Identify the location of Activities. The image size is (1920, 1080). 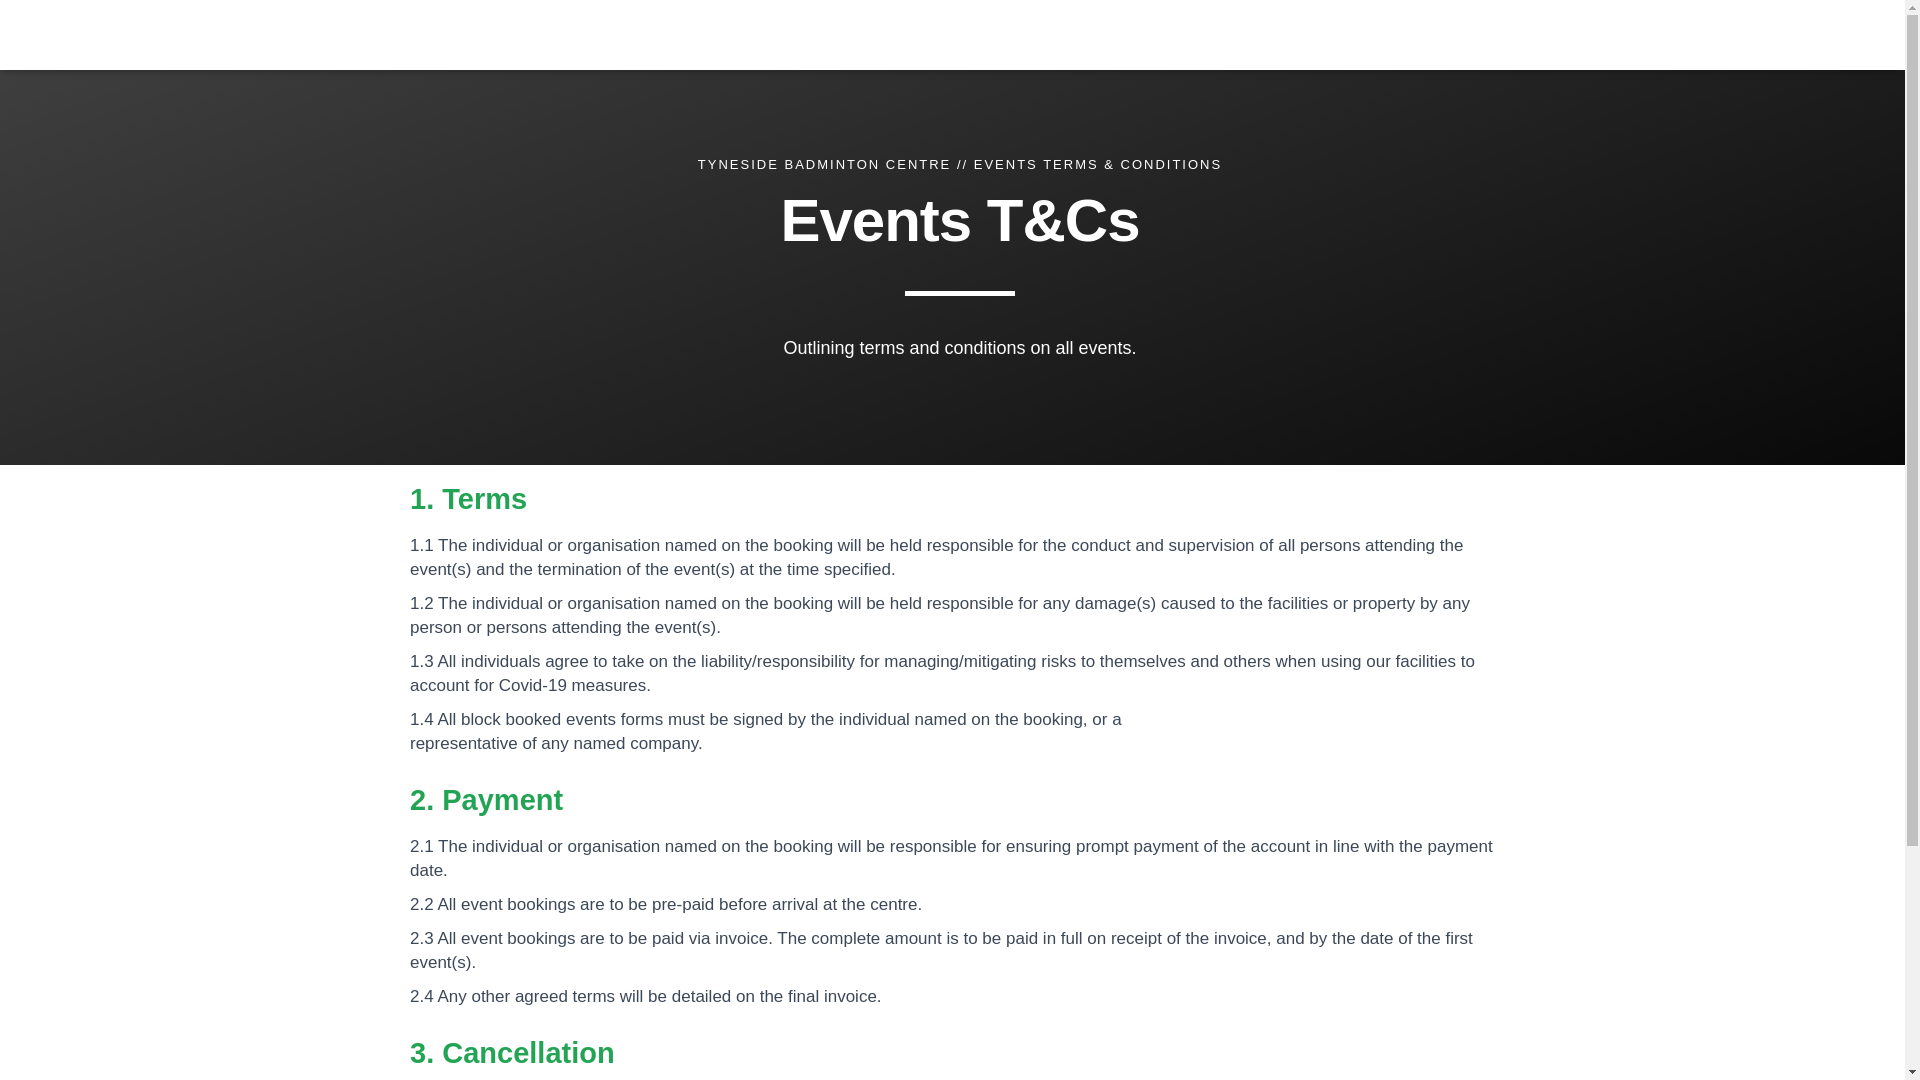
(1032, 34).